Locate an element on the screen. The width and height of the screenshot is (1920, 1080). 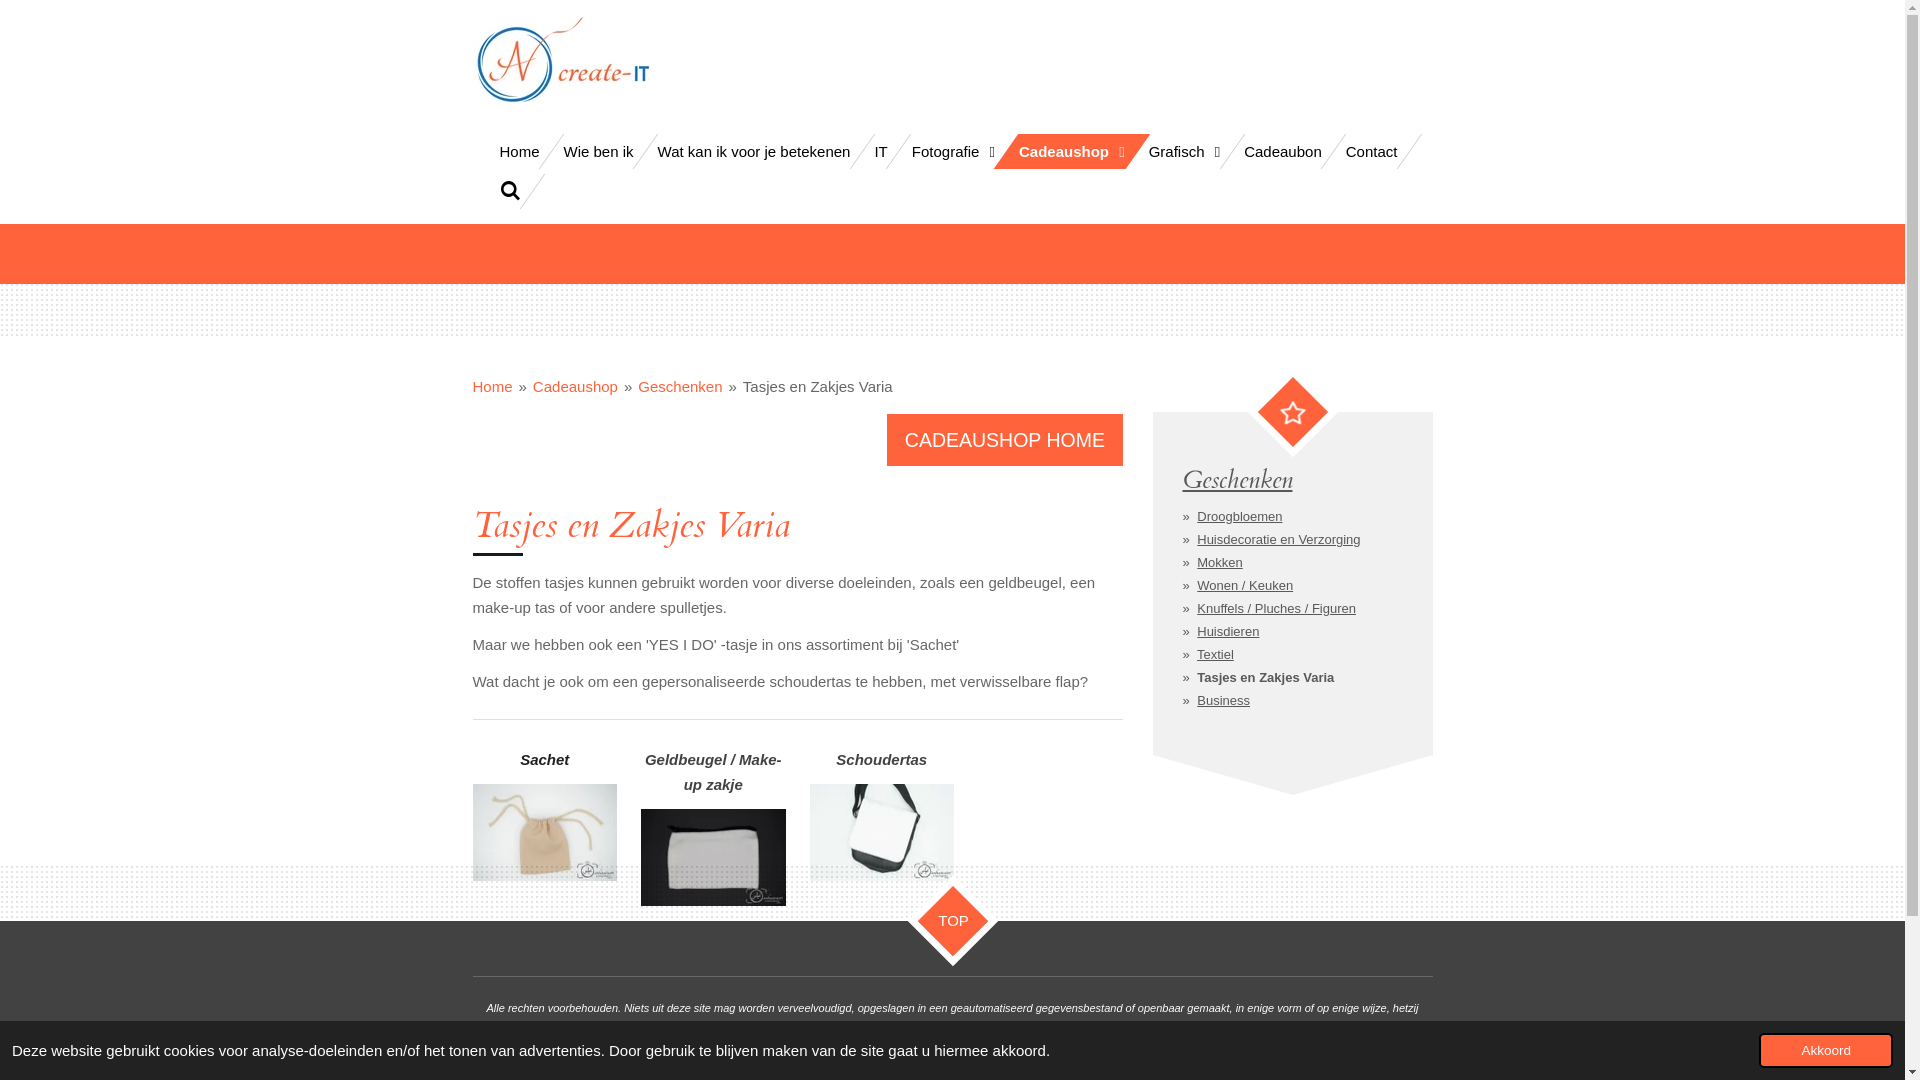
AV create-IT / AVanhauwaert Photography & Cadeaushop is located at coordinates (562, 60).